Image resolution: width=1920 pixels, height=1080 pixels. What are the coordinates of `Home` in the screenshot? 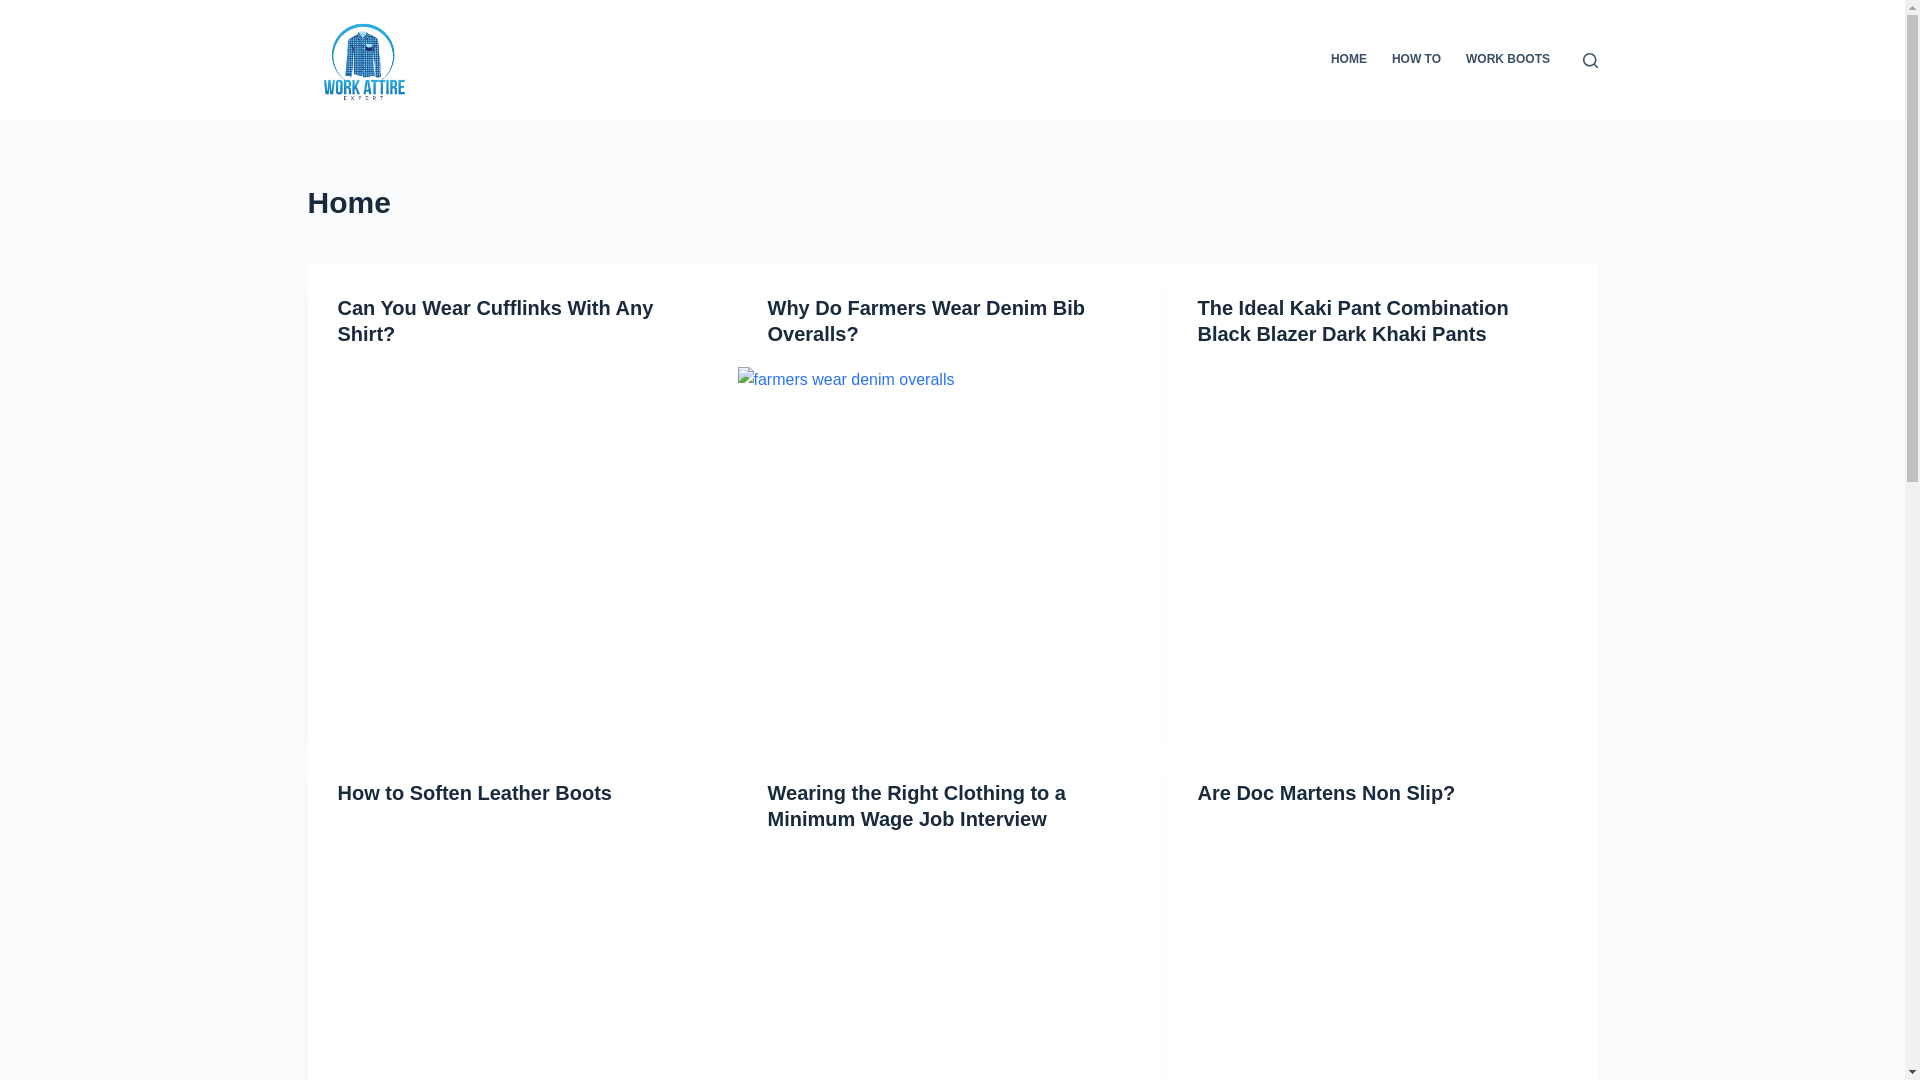 It's located at (952, 202).